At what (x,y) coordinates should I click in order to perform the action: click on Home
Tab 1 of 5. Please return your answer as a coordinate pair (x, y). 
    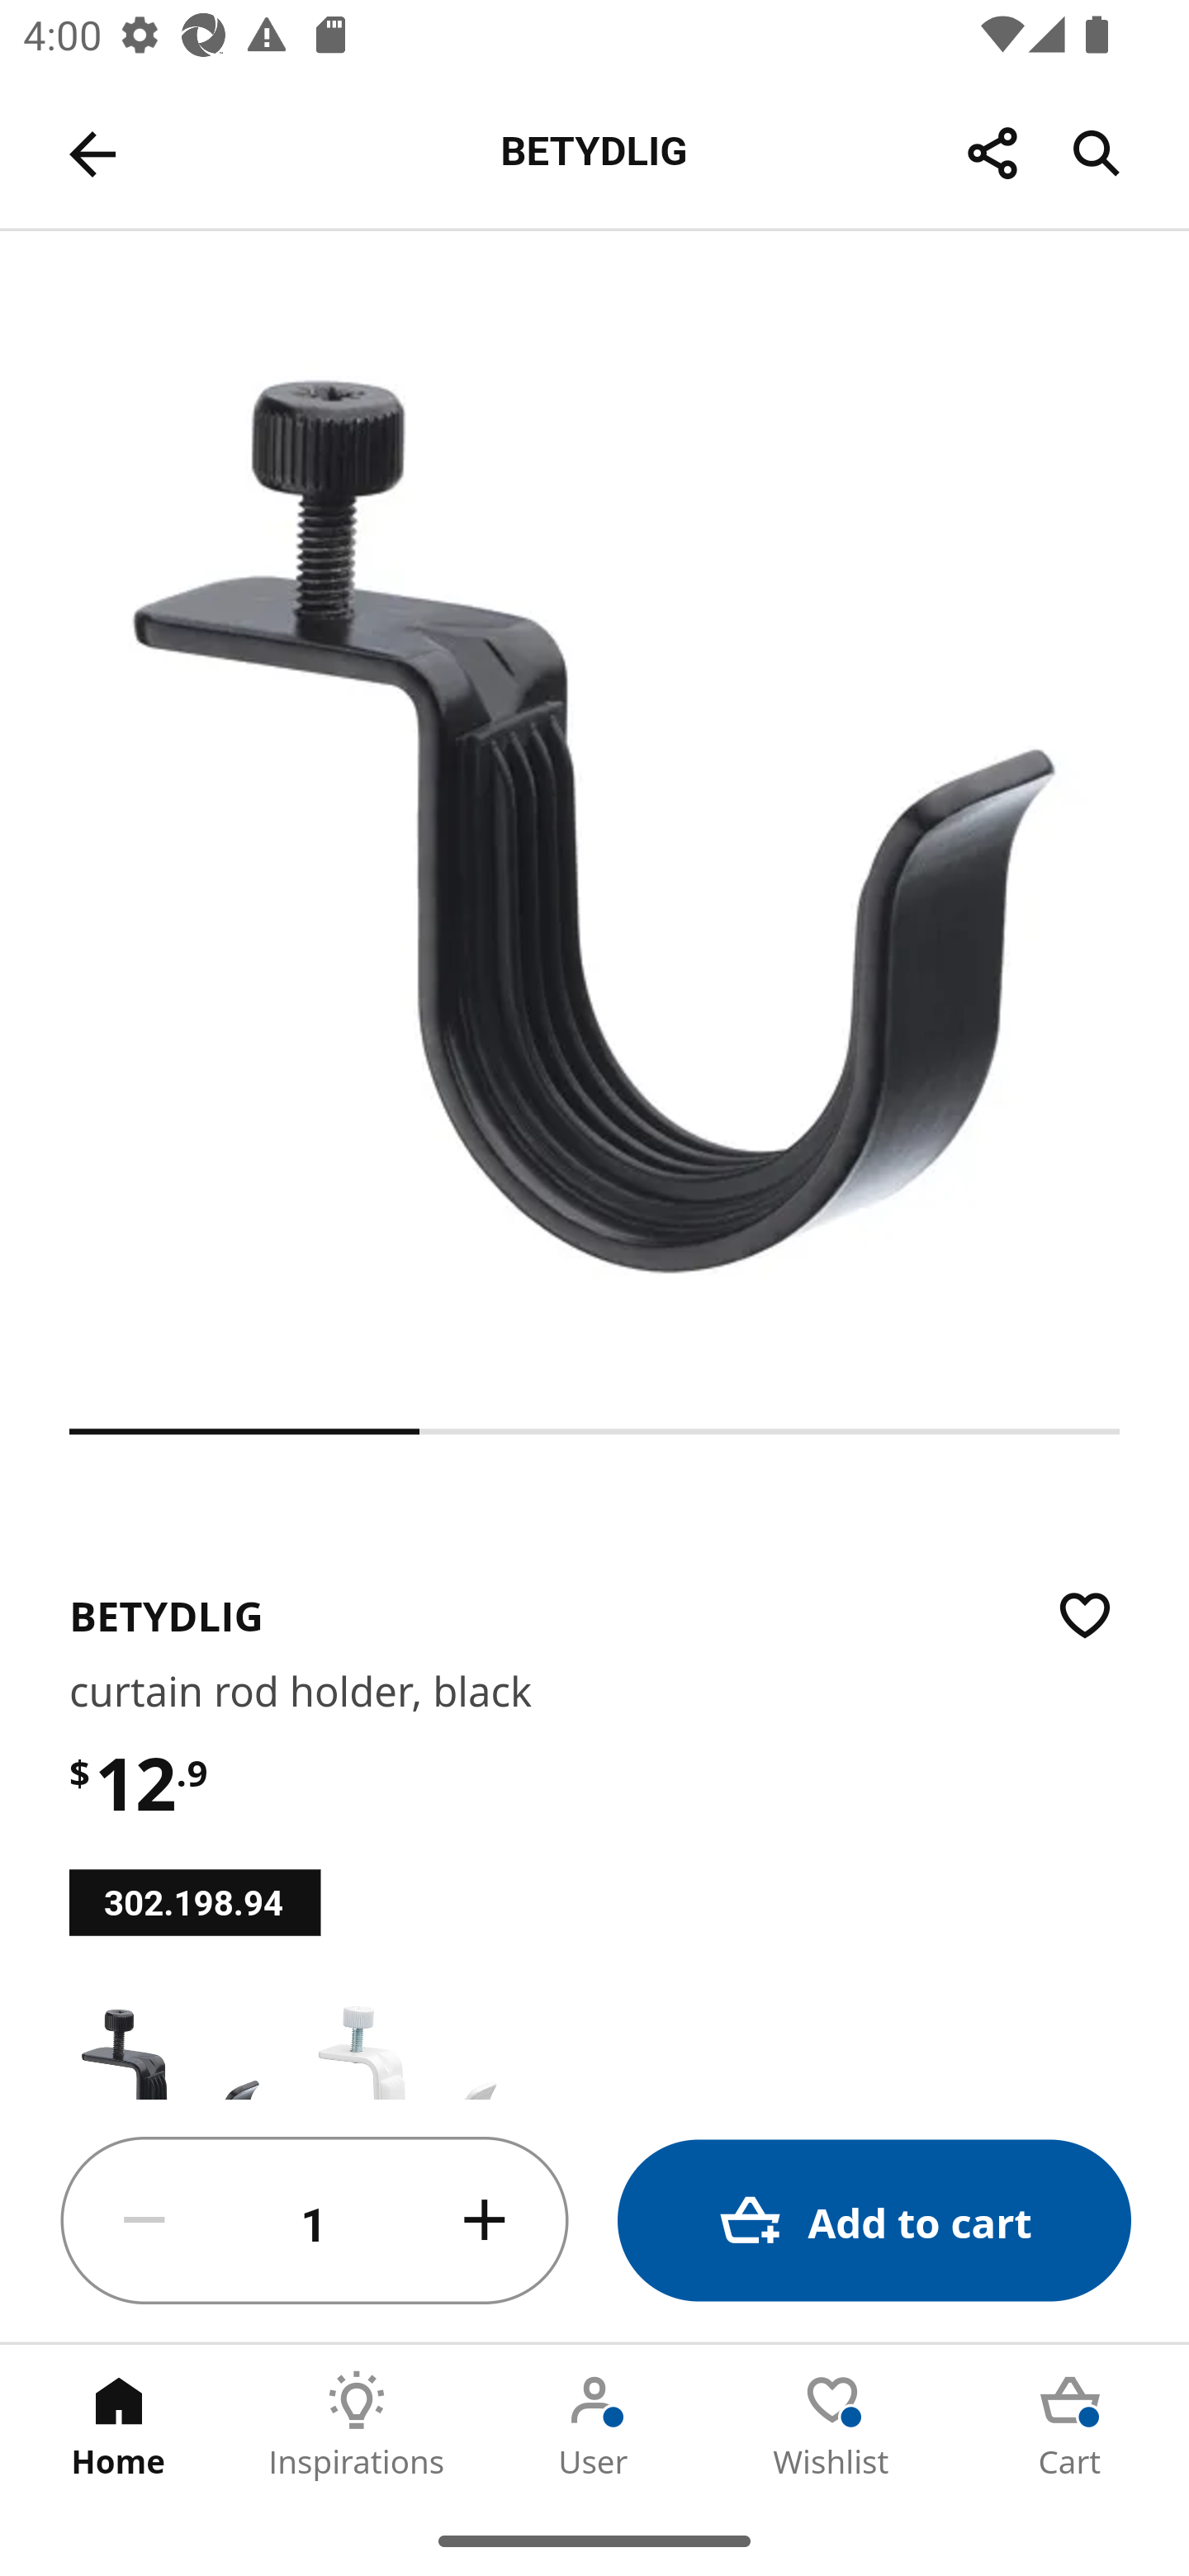
    Looking at the image, I should click on (119, 2425).